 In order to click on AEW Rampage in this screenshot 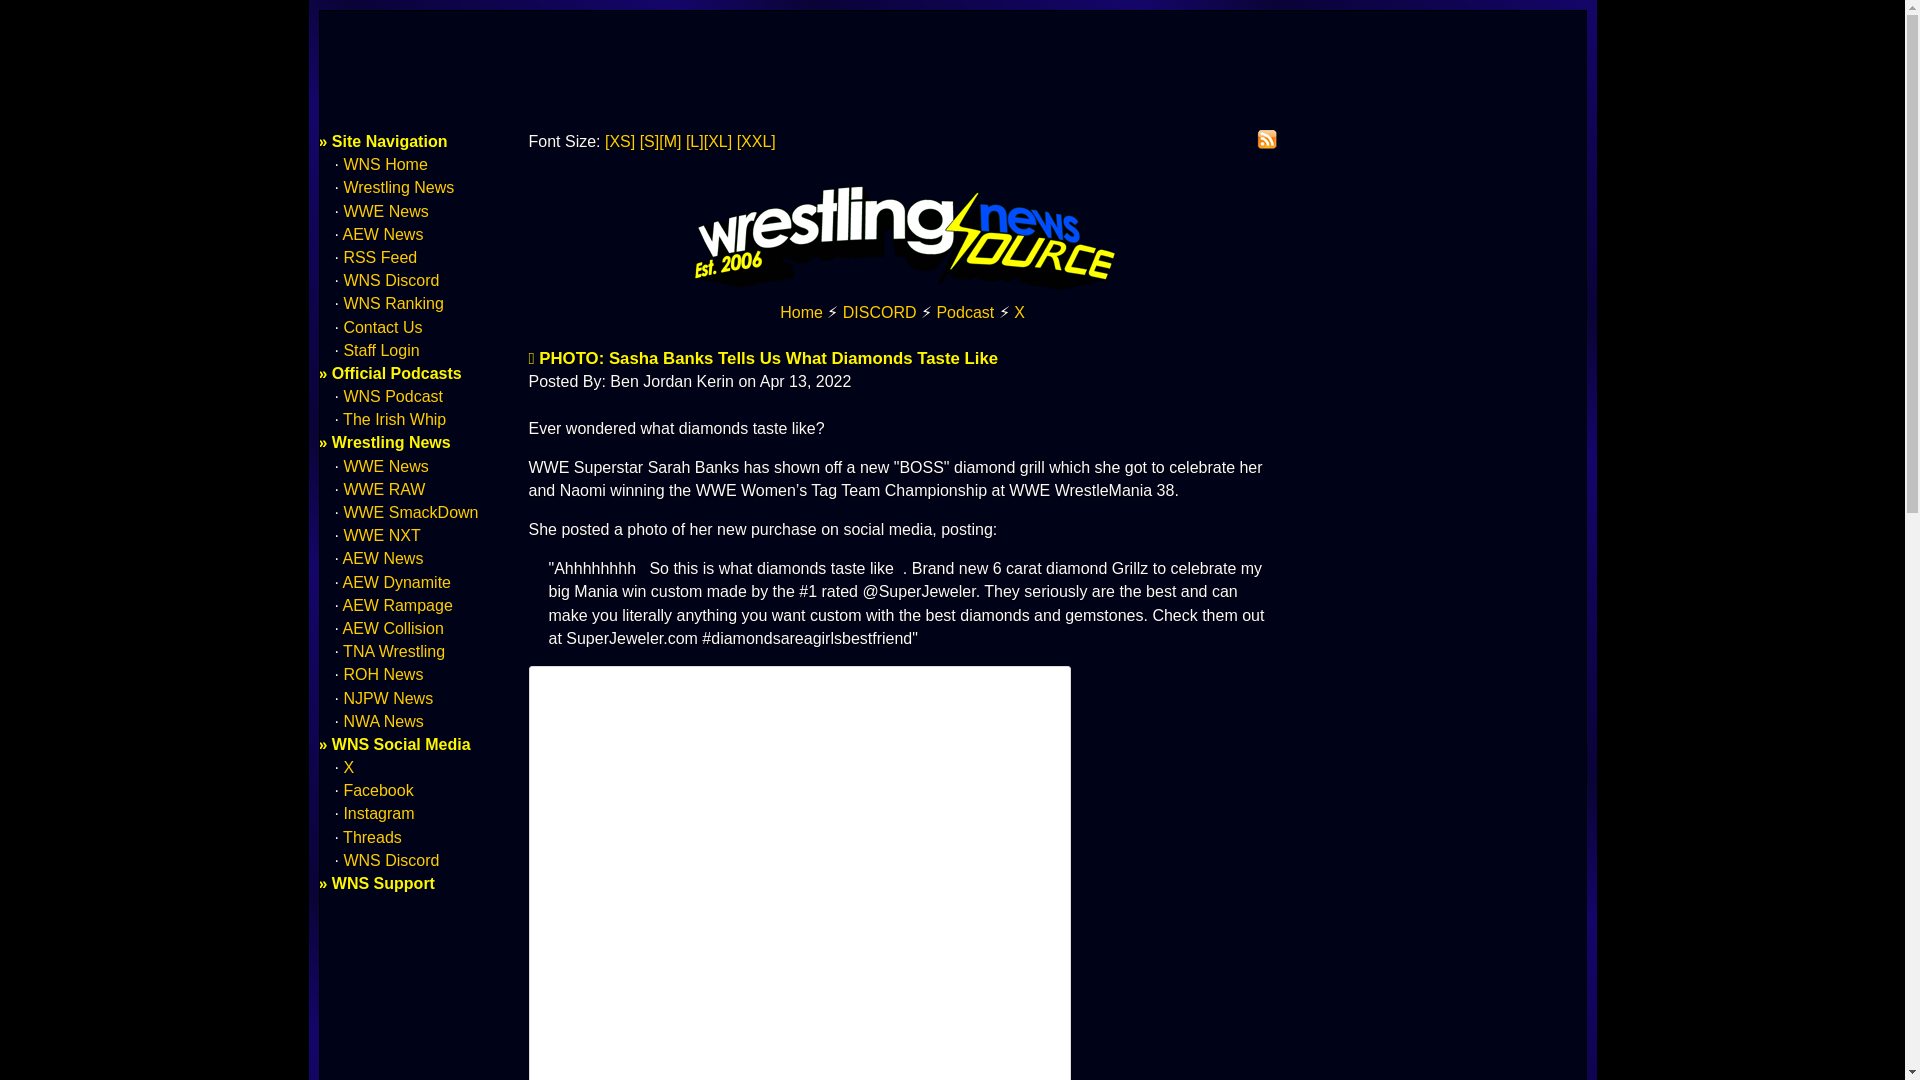, I will do `click(398, 606)`.